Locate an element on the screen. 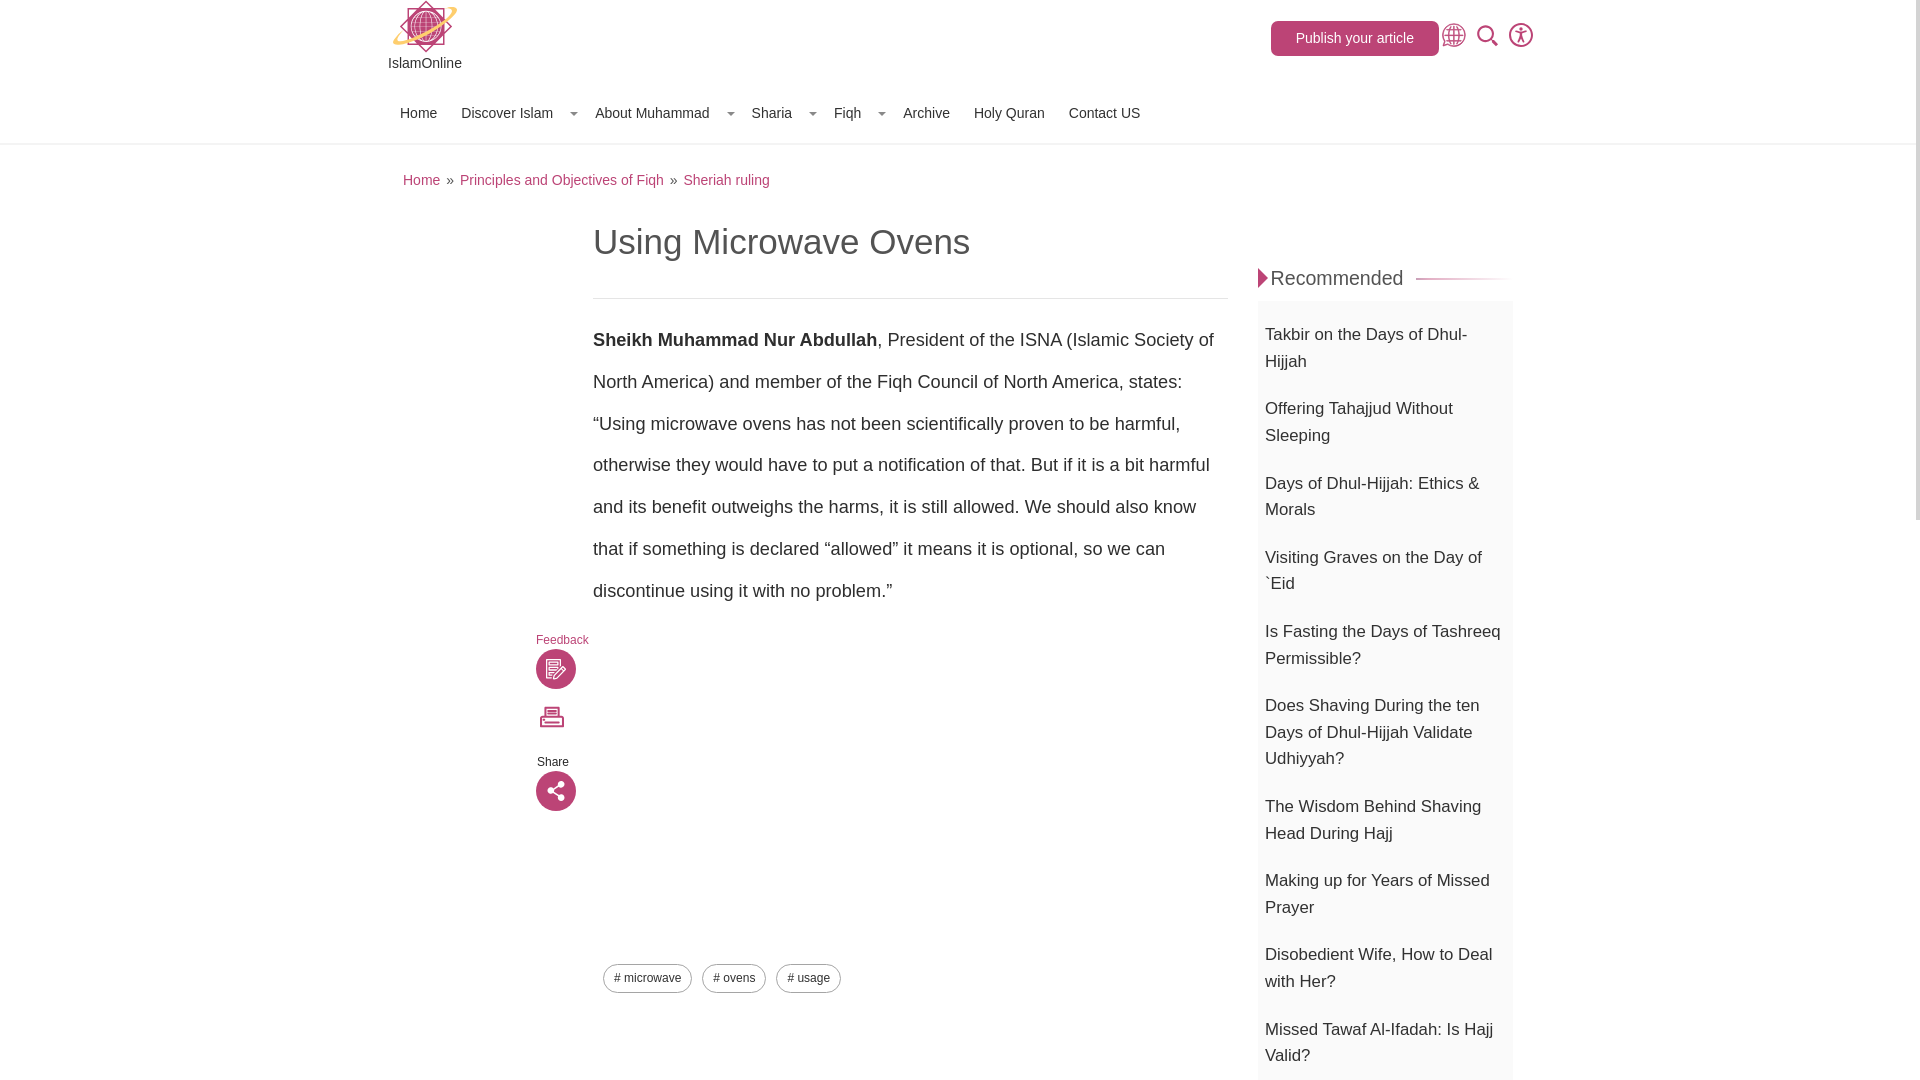 This screenshot has height=1080, width=1920. Print is located at coordinates (552, 716).